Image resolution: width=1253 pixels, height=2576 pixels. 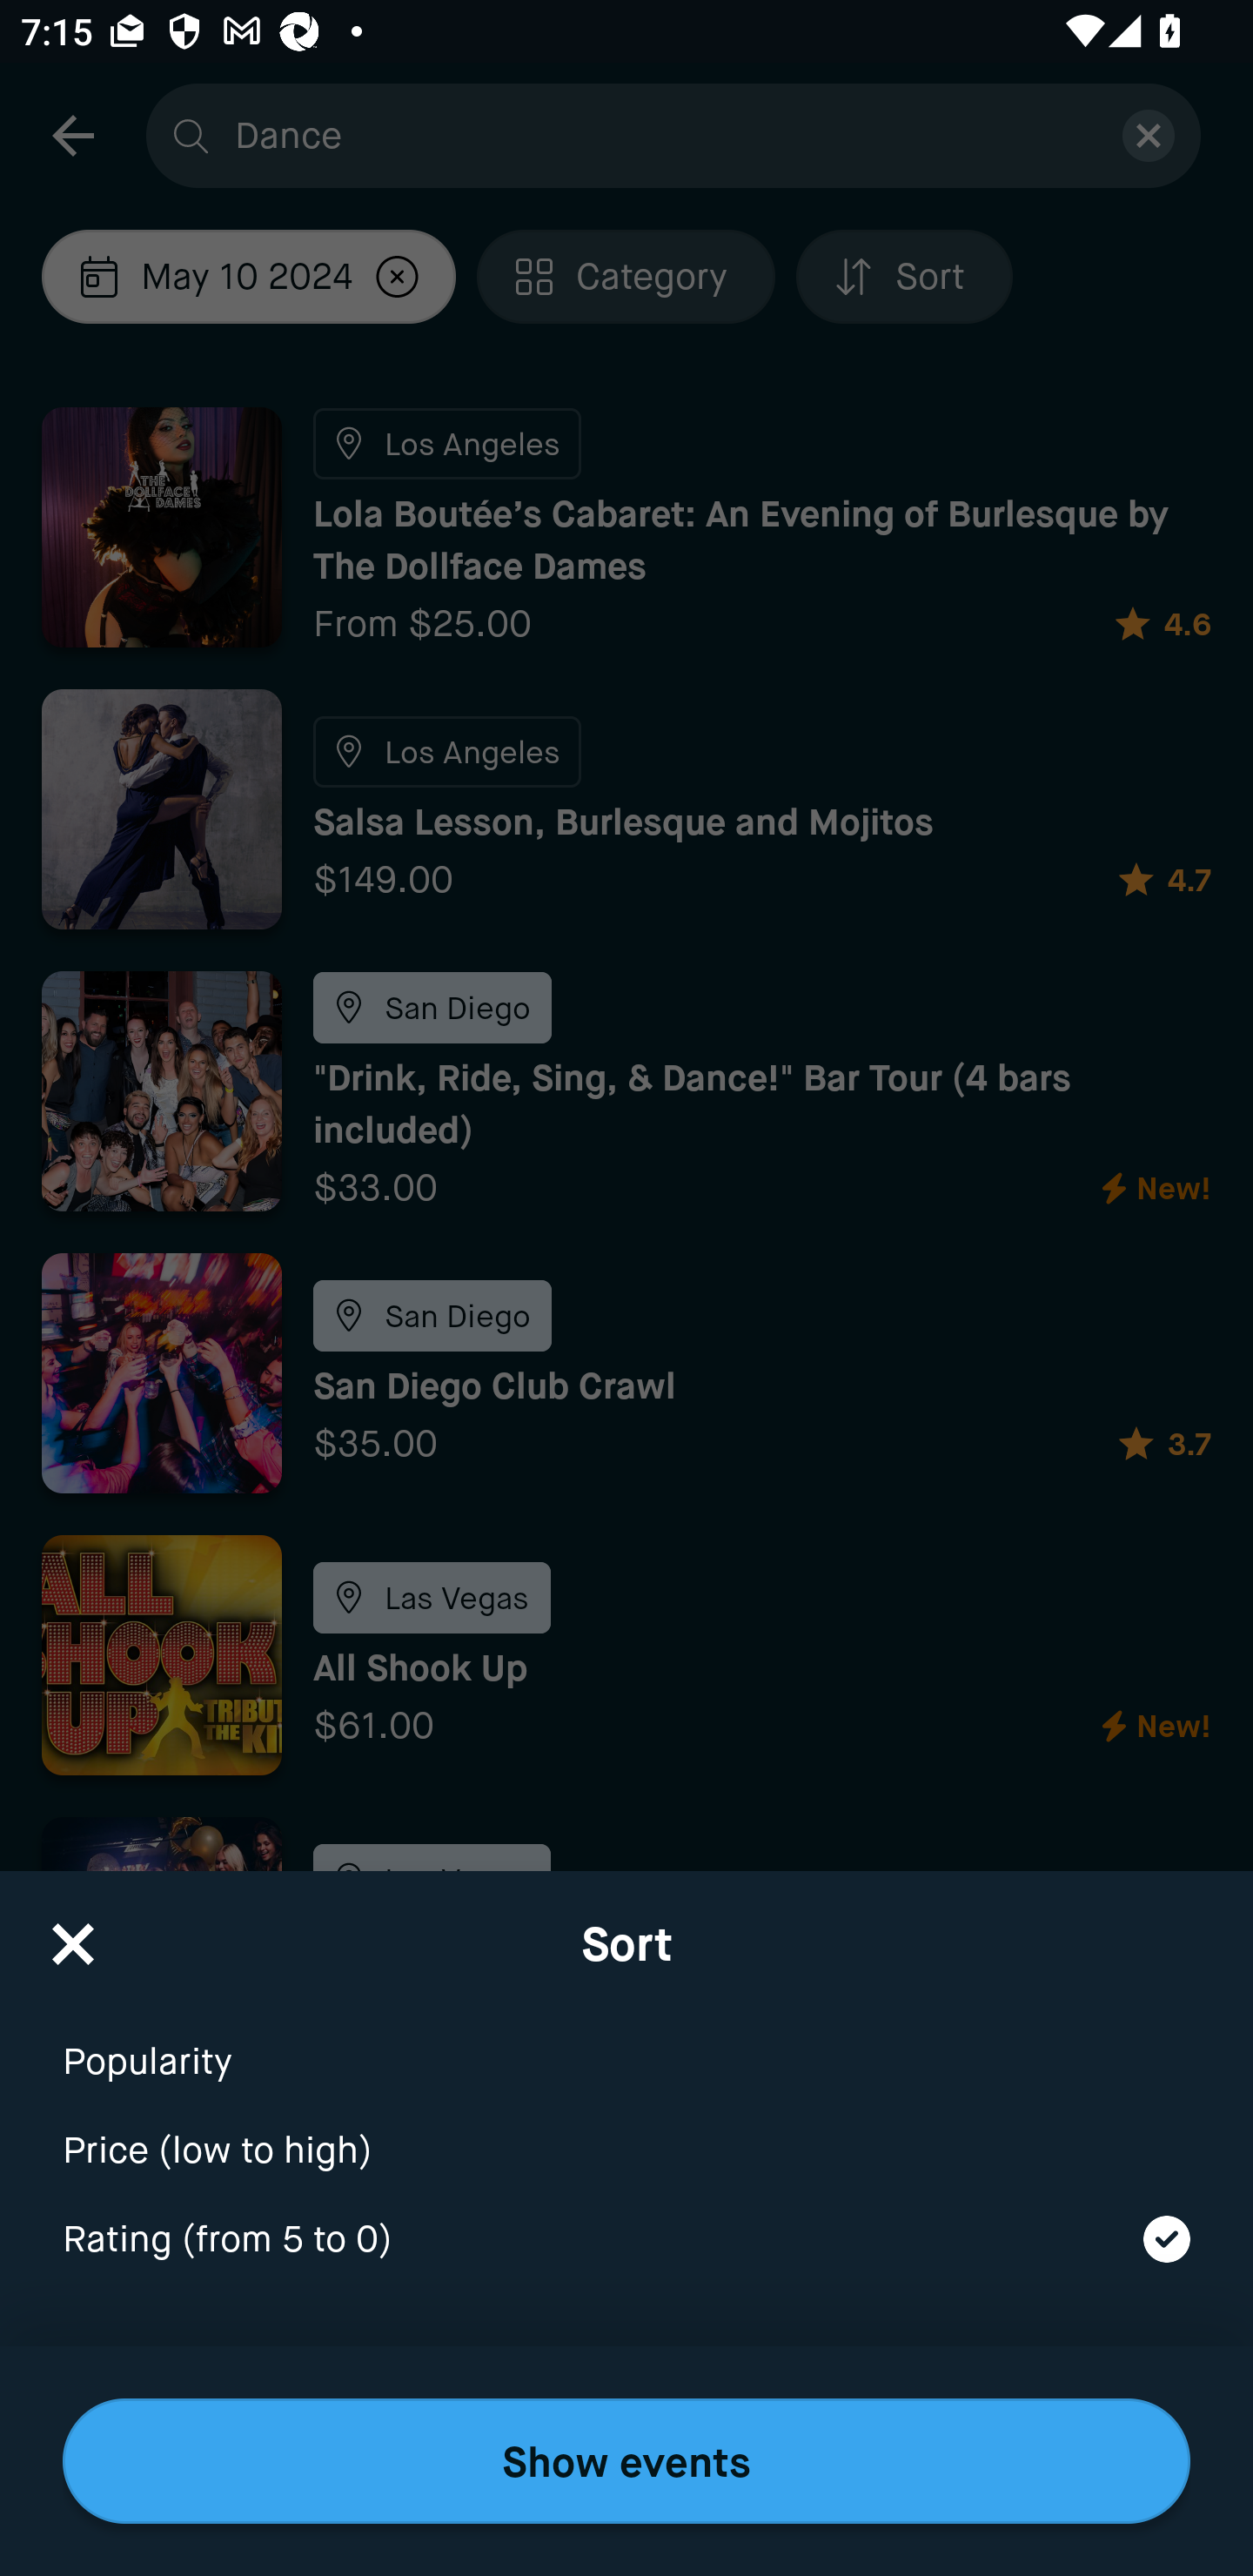 I want to click on Popularity, so click(x=626, y=2042).